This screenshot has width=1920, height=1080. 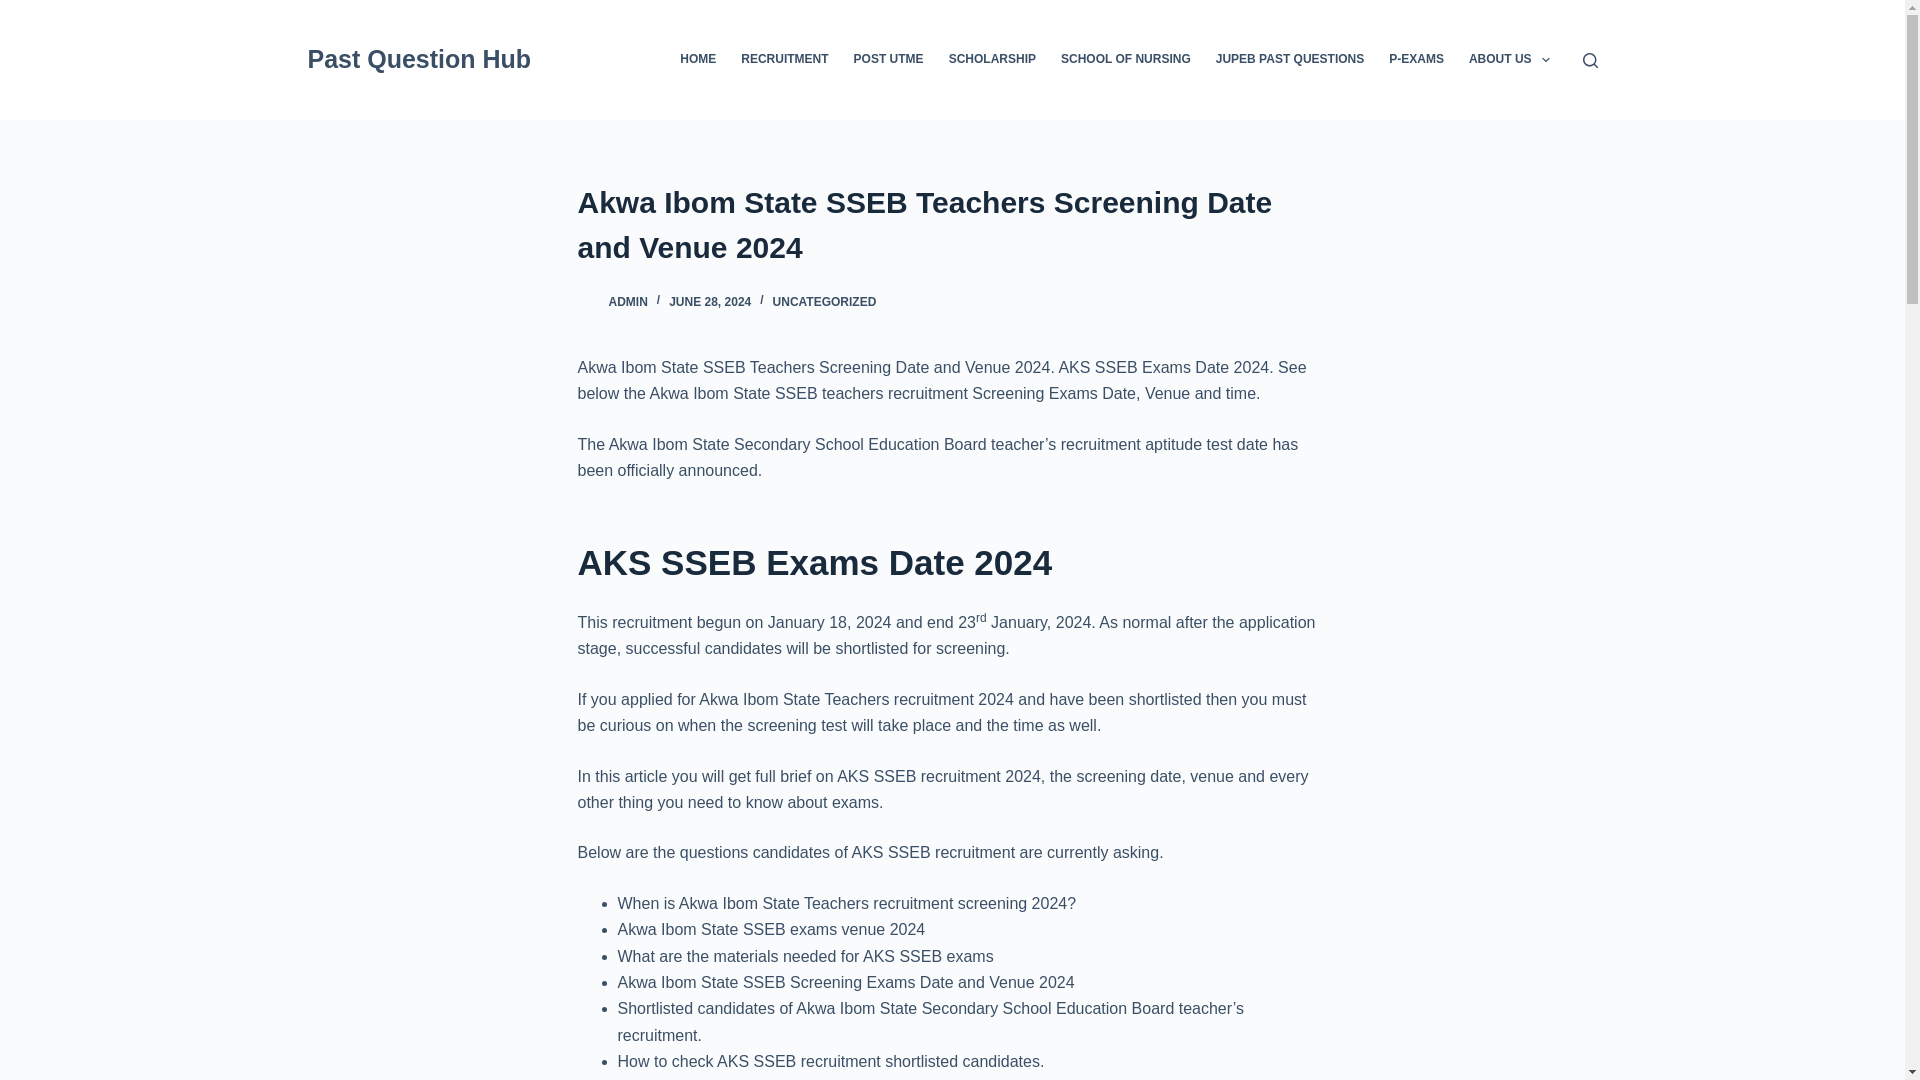 I want to click on Skip to content, so click(x=20, y=10).